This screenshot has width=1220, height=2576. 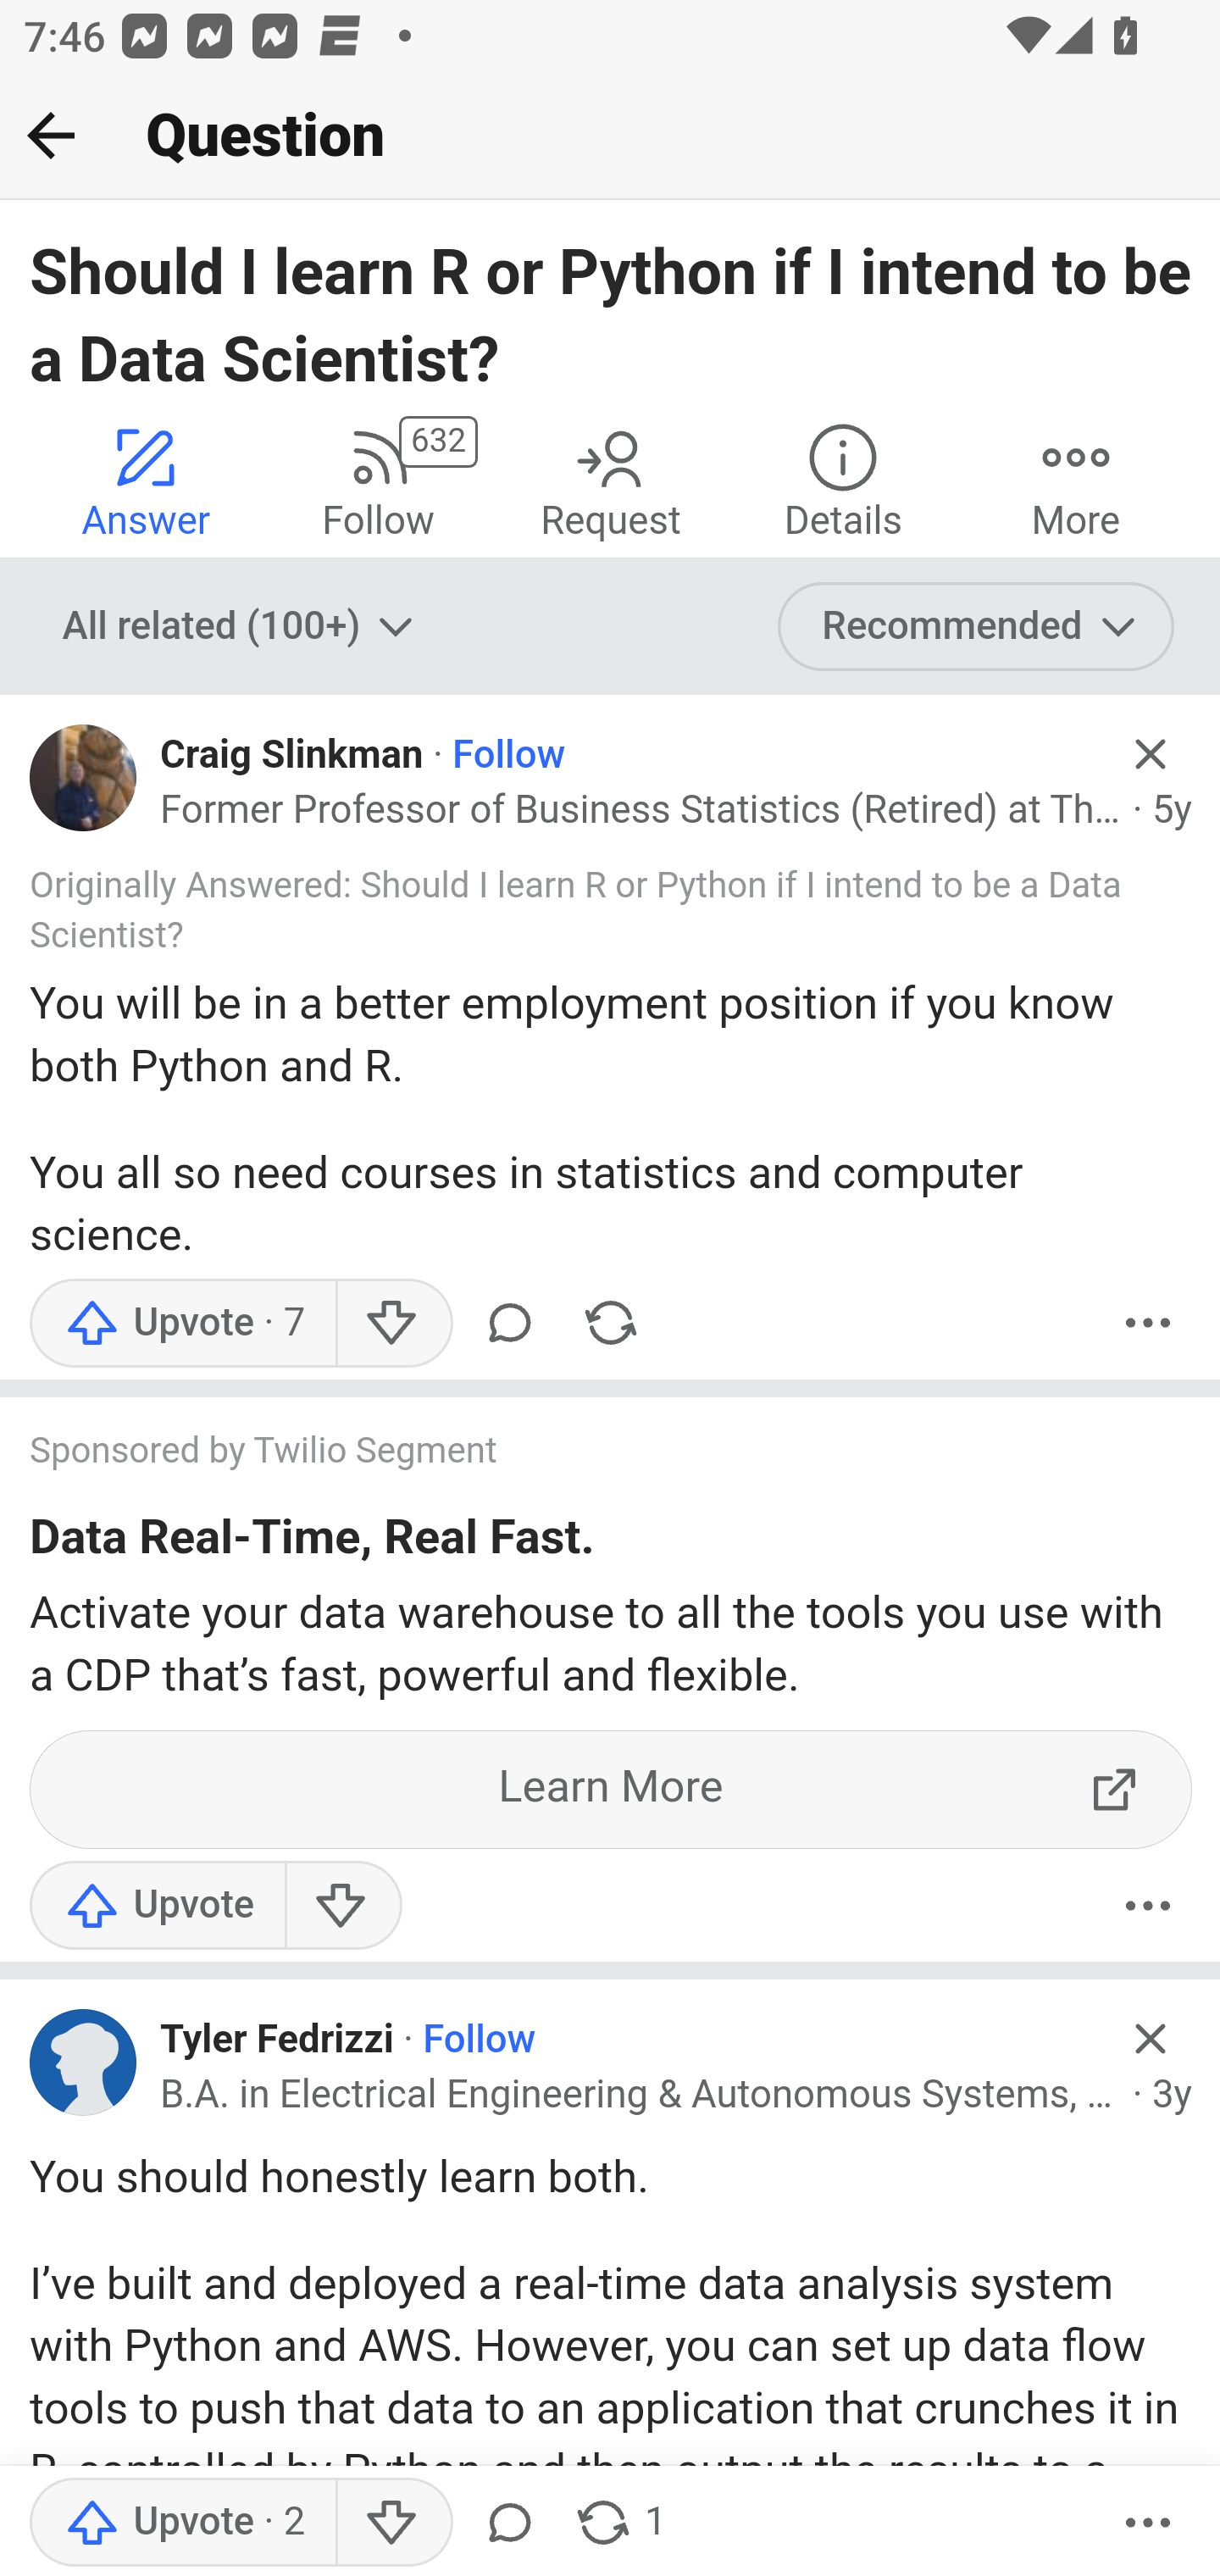 I want to click on 3y 3 y, so click(x=1172, y=2094).